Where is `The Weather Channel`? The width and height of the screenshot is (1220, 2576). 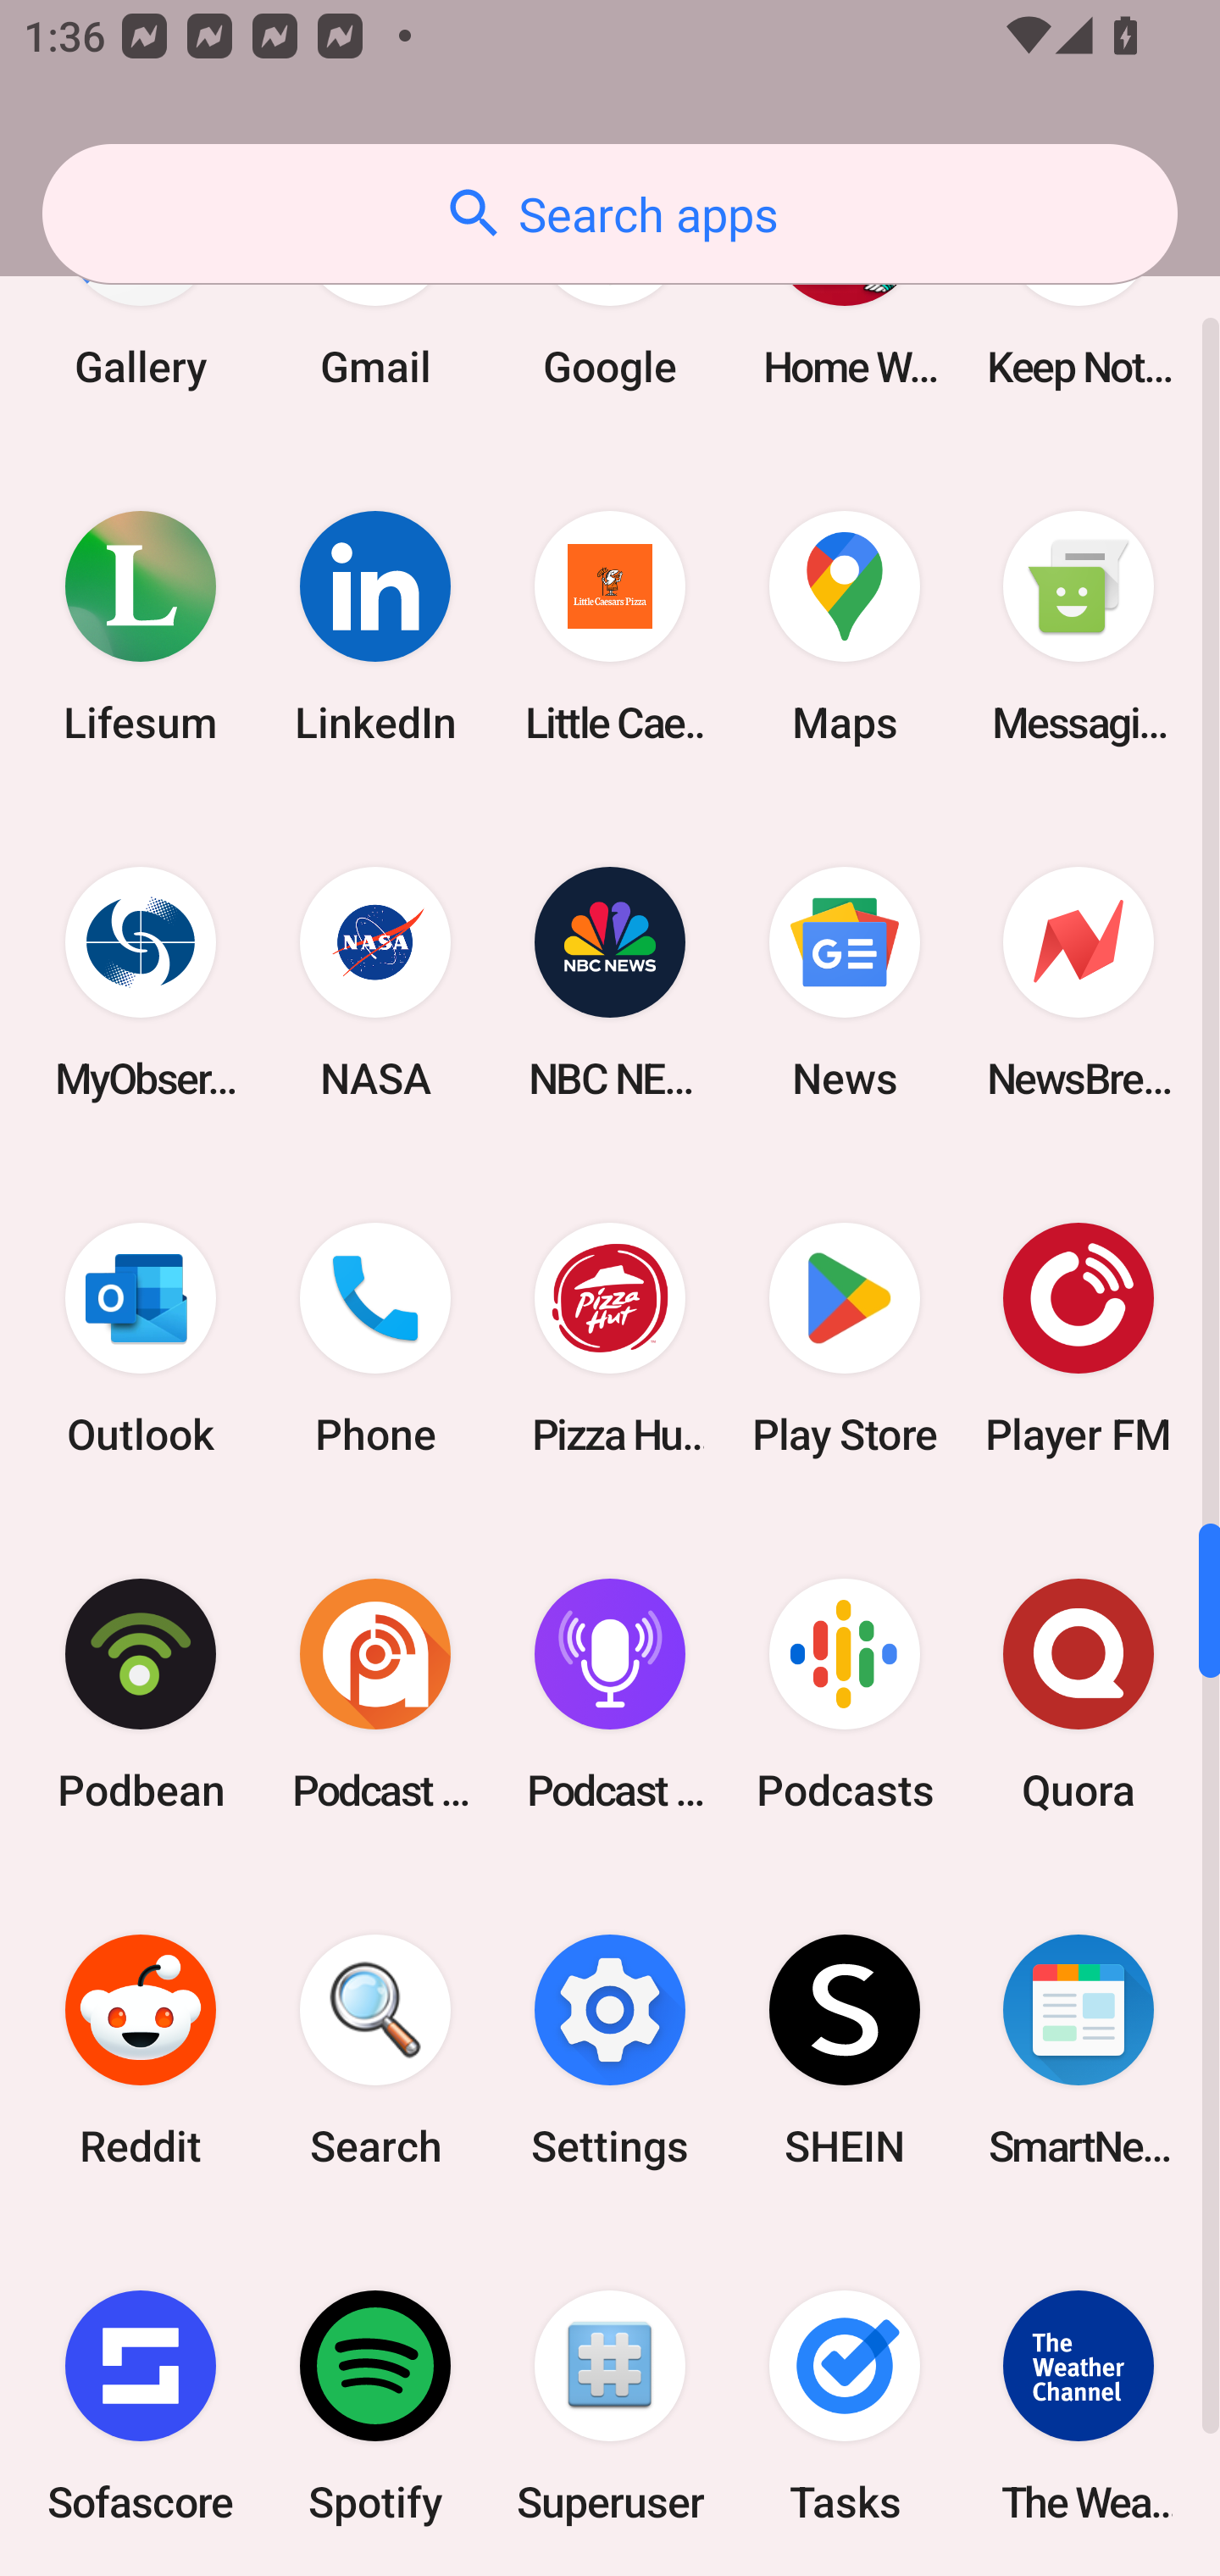 The Weather Channel is located at coordinates (1079, 2401).